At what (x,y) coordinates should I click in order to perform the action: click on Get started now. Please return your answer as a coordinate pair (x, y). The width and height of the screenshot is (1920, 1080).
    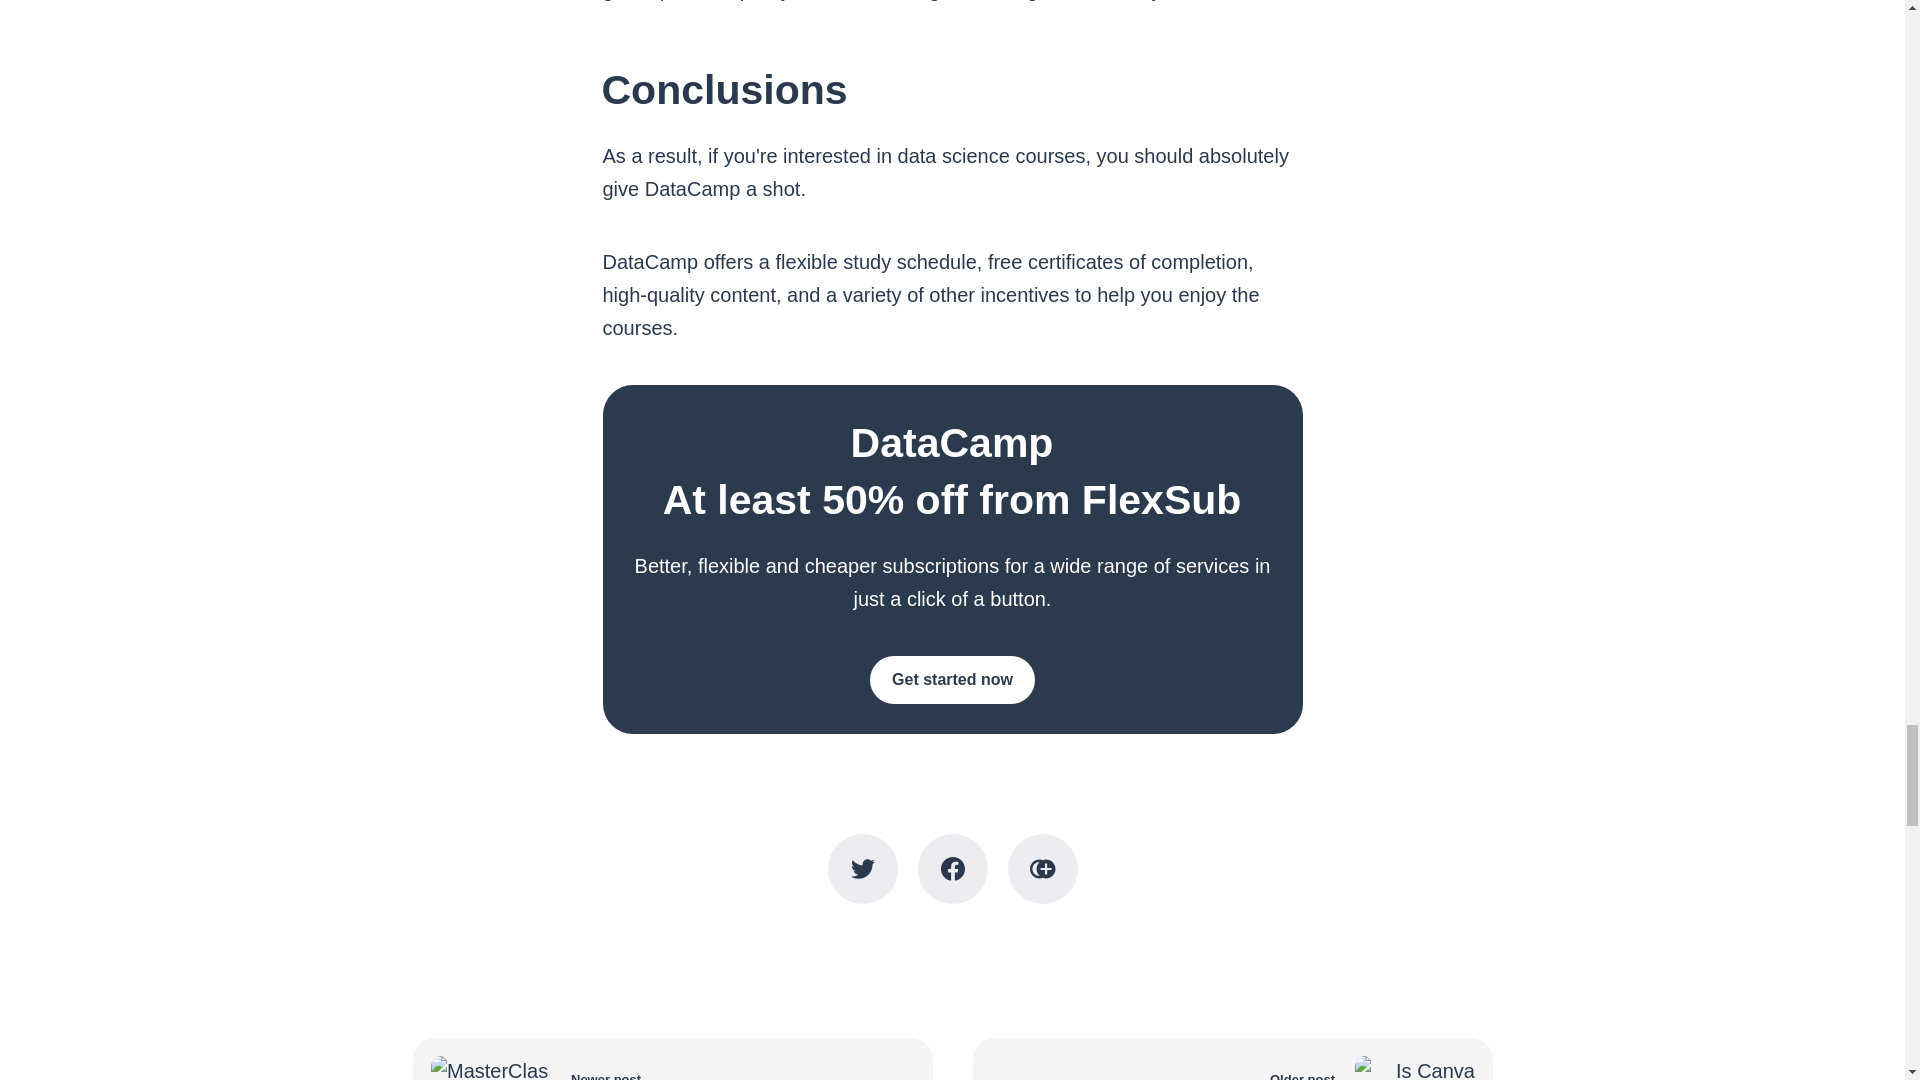
    Looking at the image, I should click on (952, 680).